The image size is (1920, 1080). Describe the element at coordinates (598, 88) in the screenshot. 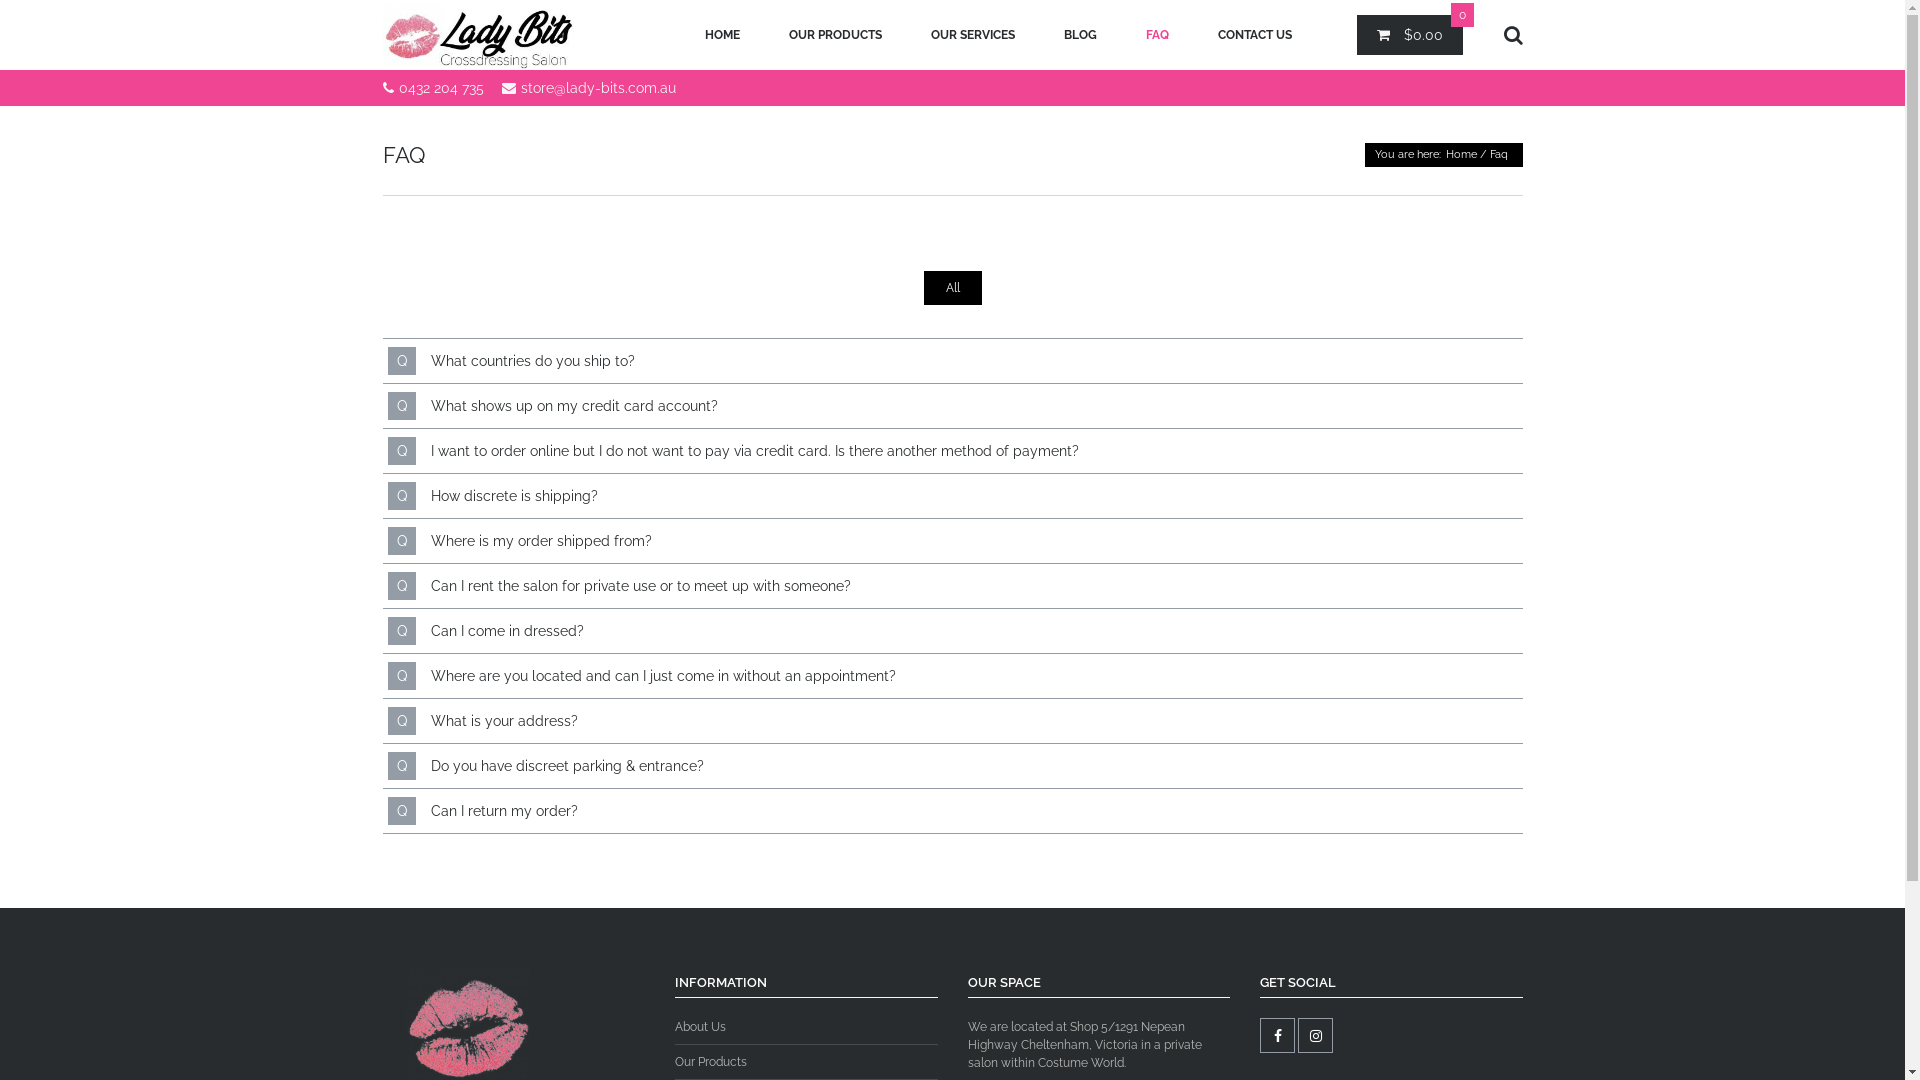

I see `store@lady-bits.com.au` at that location.